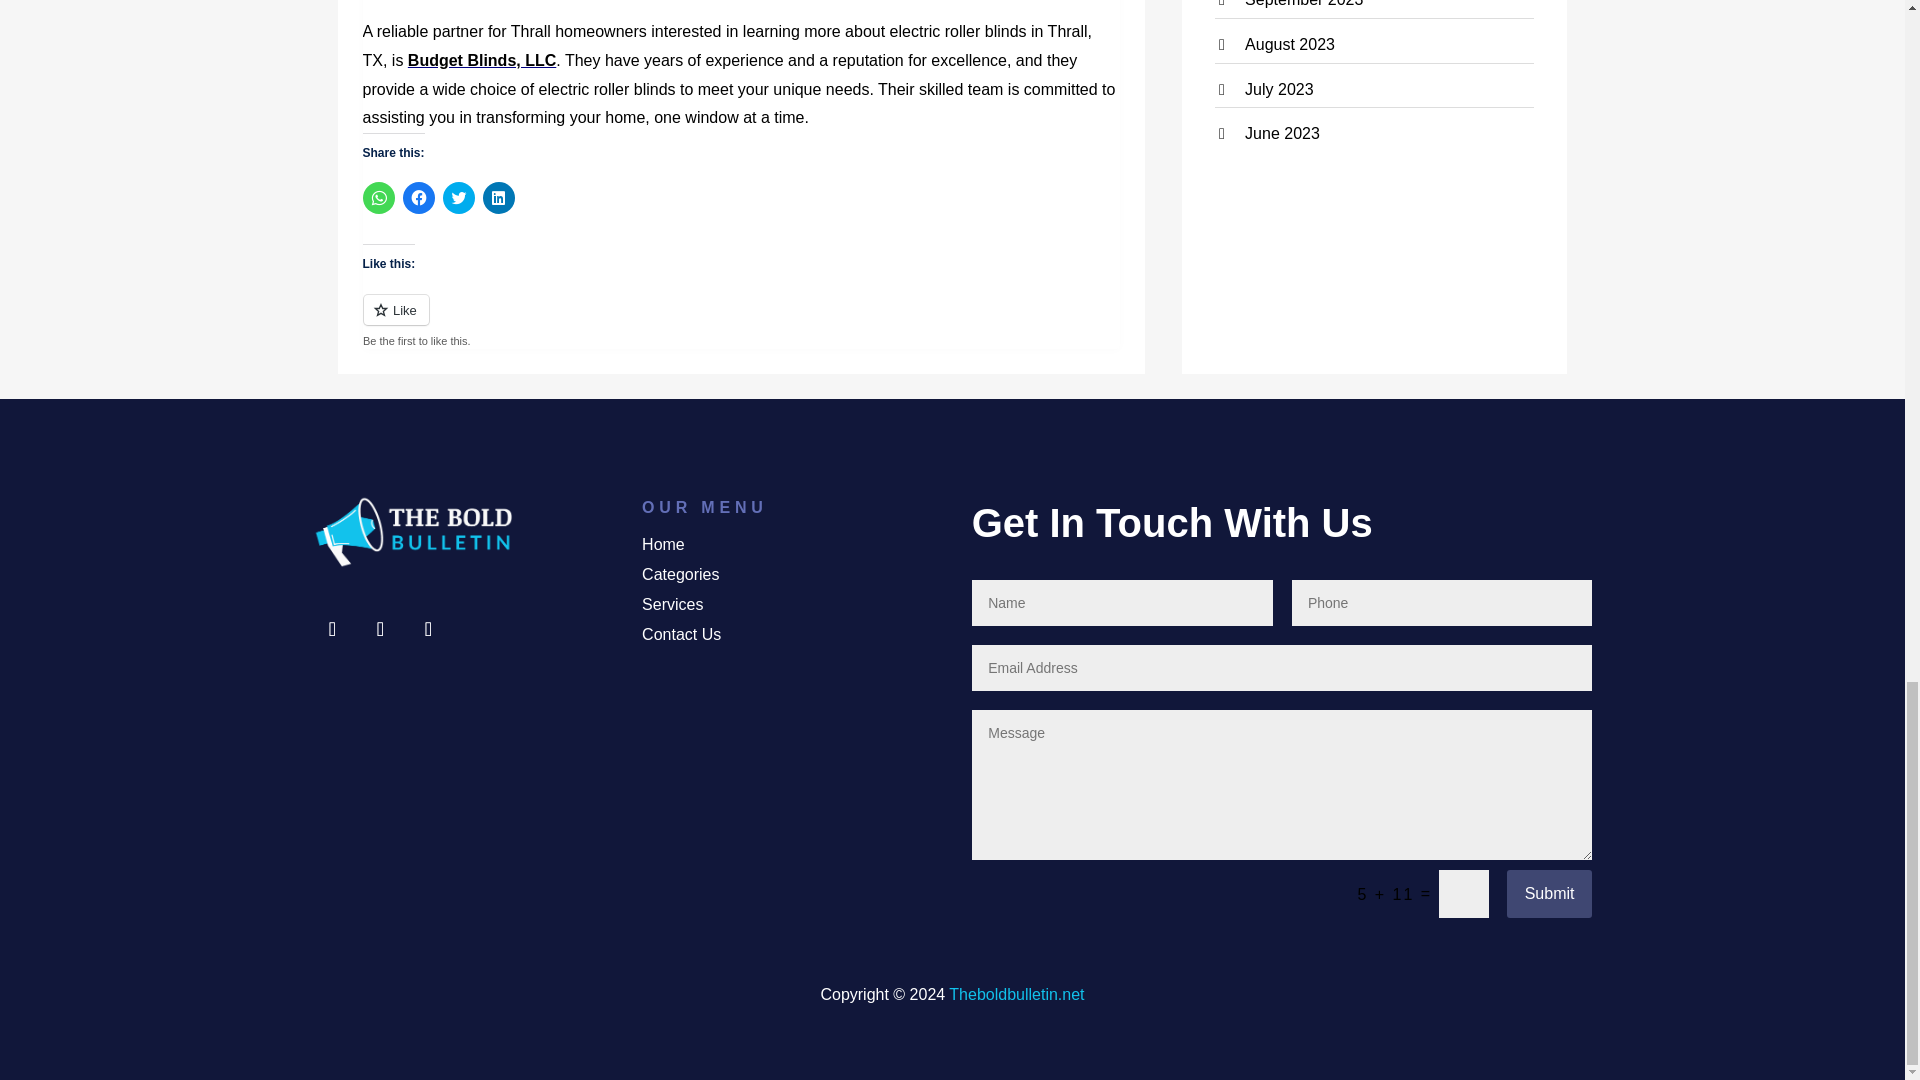 The height and width of the screenshot is (1080, 1920). What do you see at coordinates (427, 629) in the screenshot?
I see `Follow on Instagram` at bounding box center [427, 629].